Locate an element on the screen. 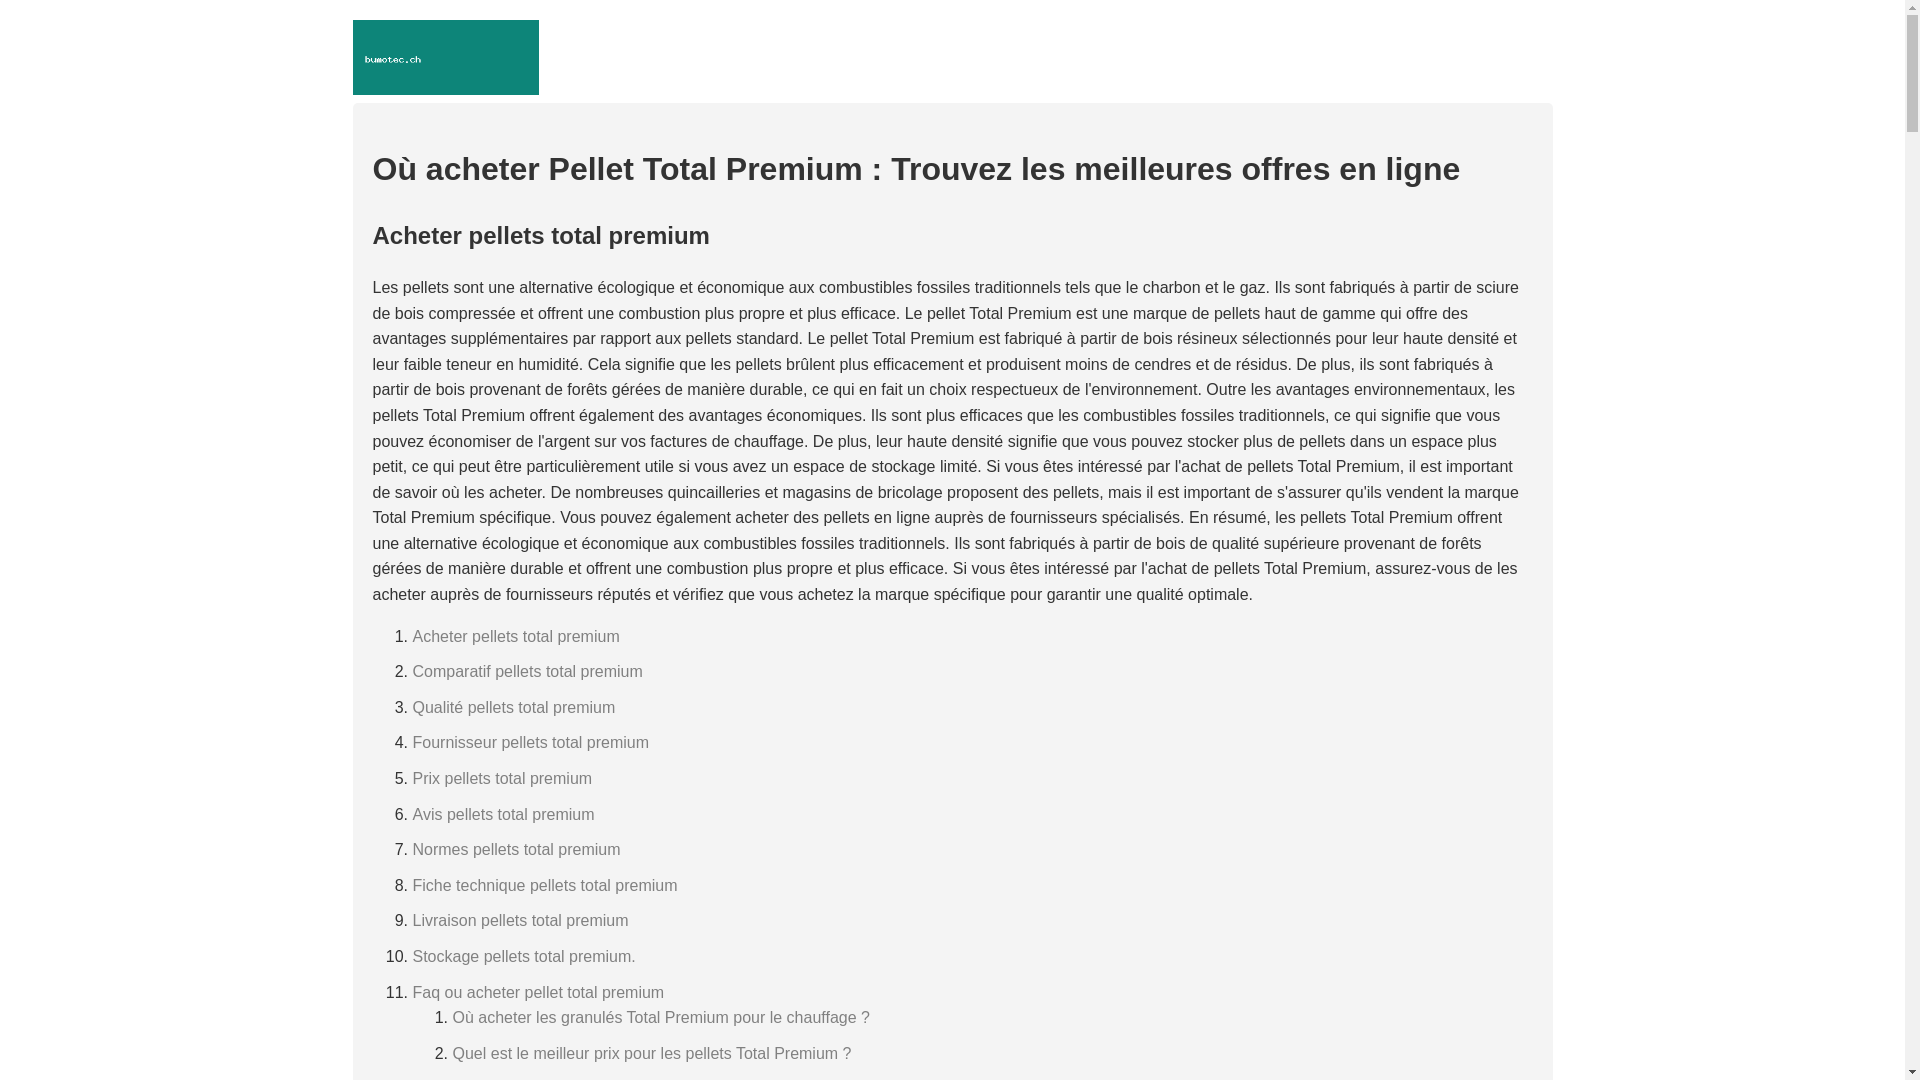 This screenshot has width=1920, height=1080. Normes pellets total premium is located at coordinates (516, 850).